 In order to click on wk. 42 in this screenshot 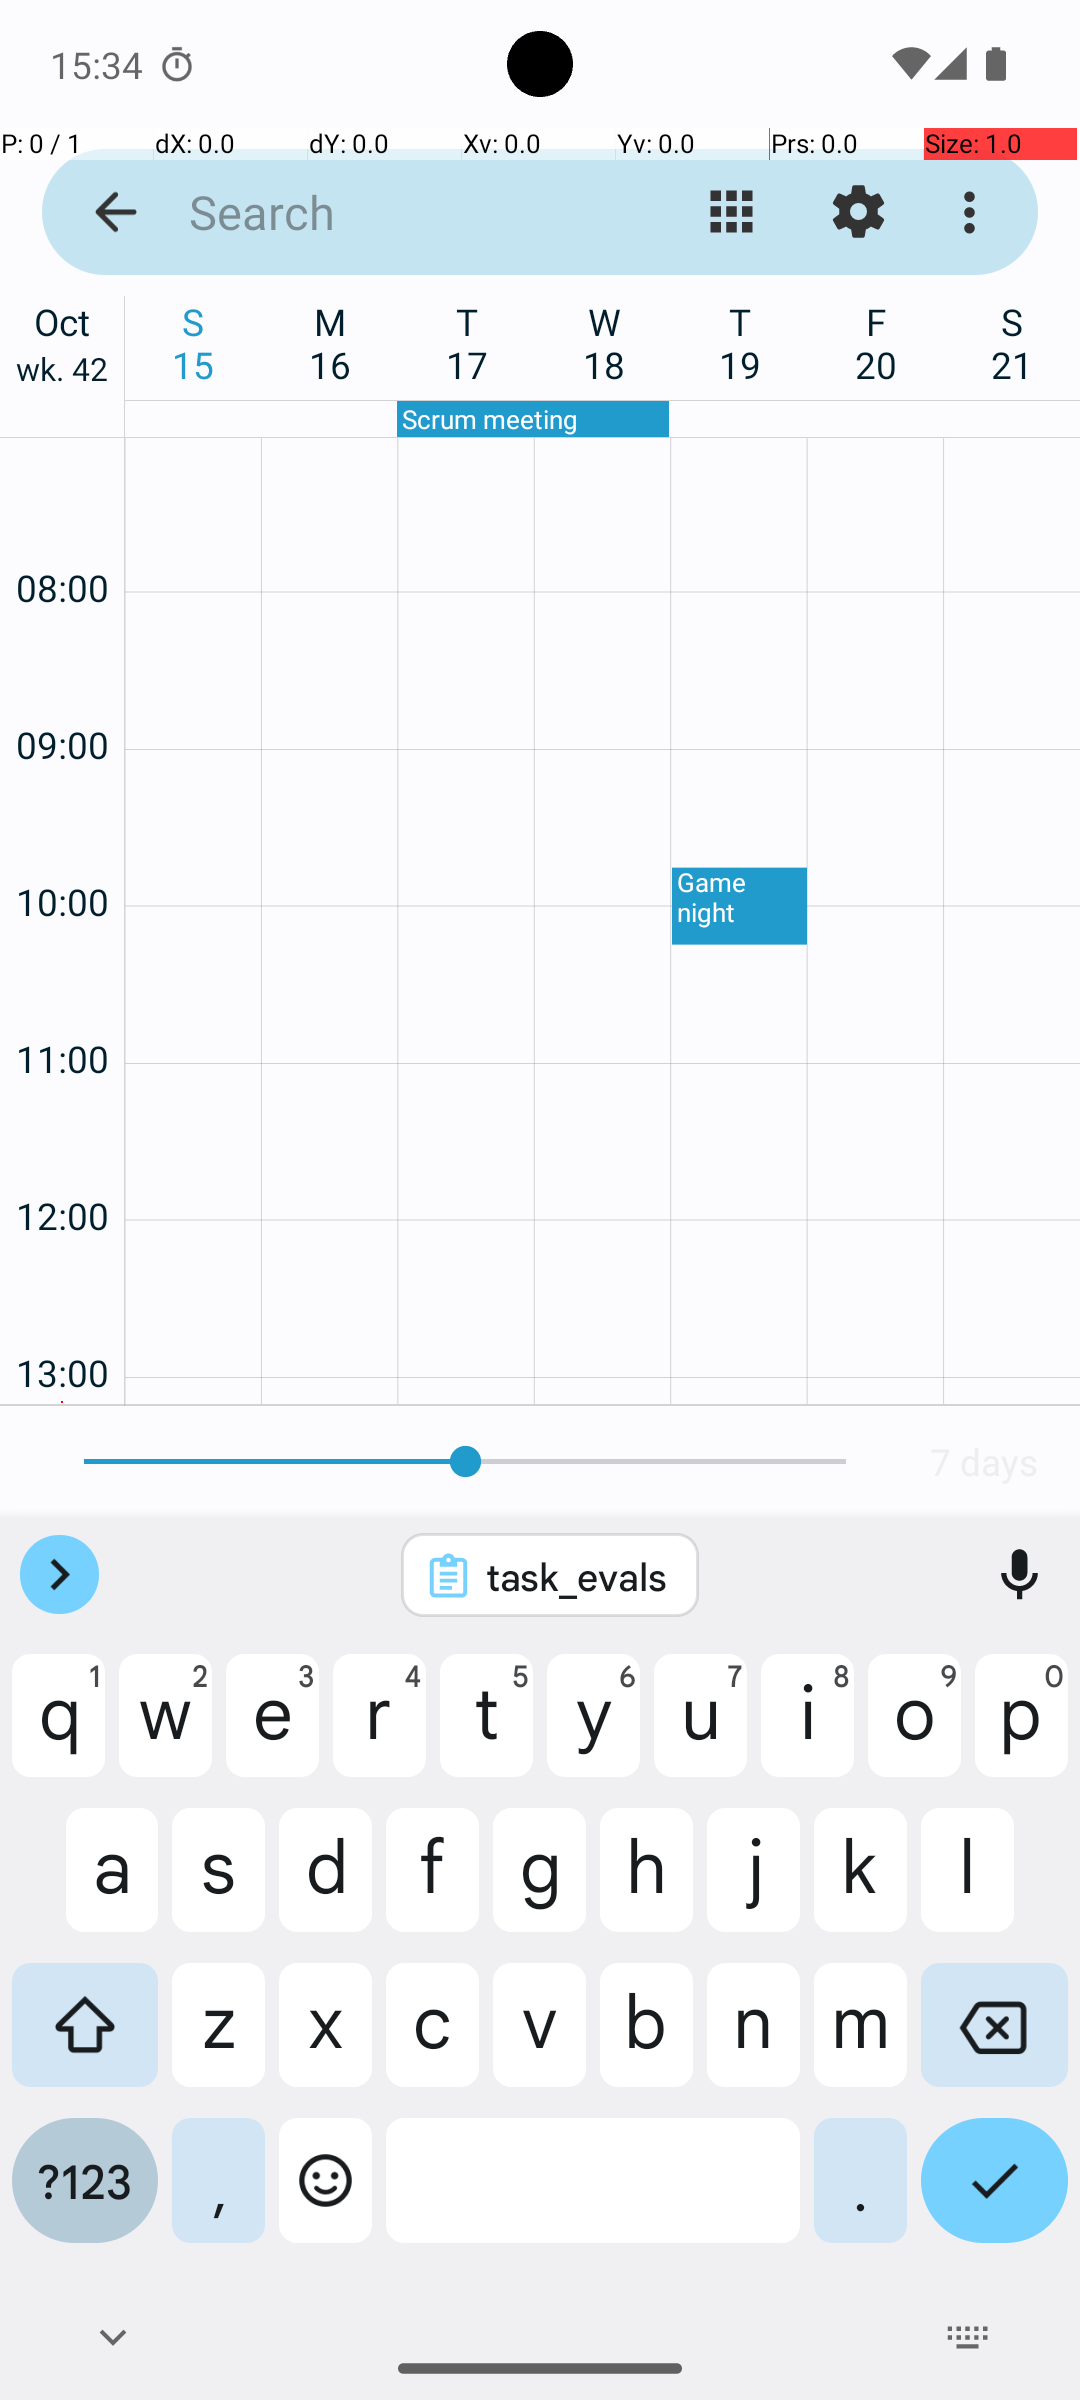, I will do `click(62, 374)`.